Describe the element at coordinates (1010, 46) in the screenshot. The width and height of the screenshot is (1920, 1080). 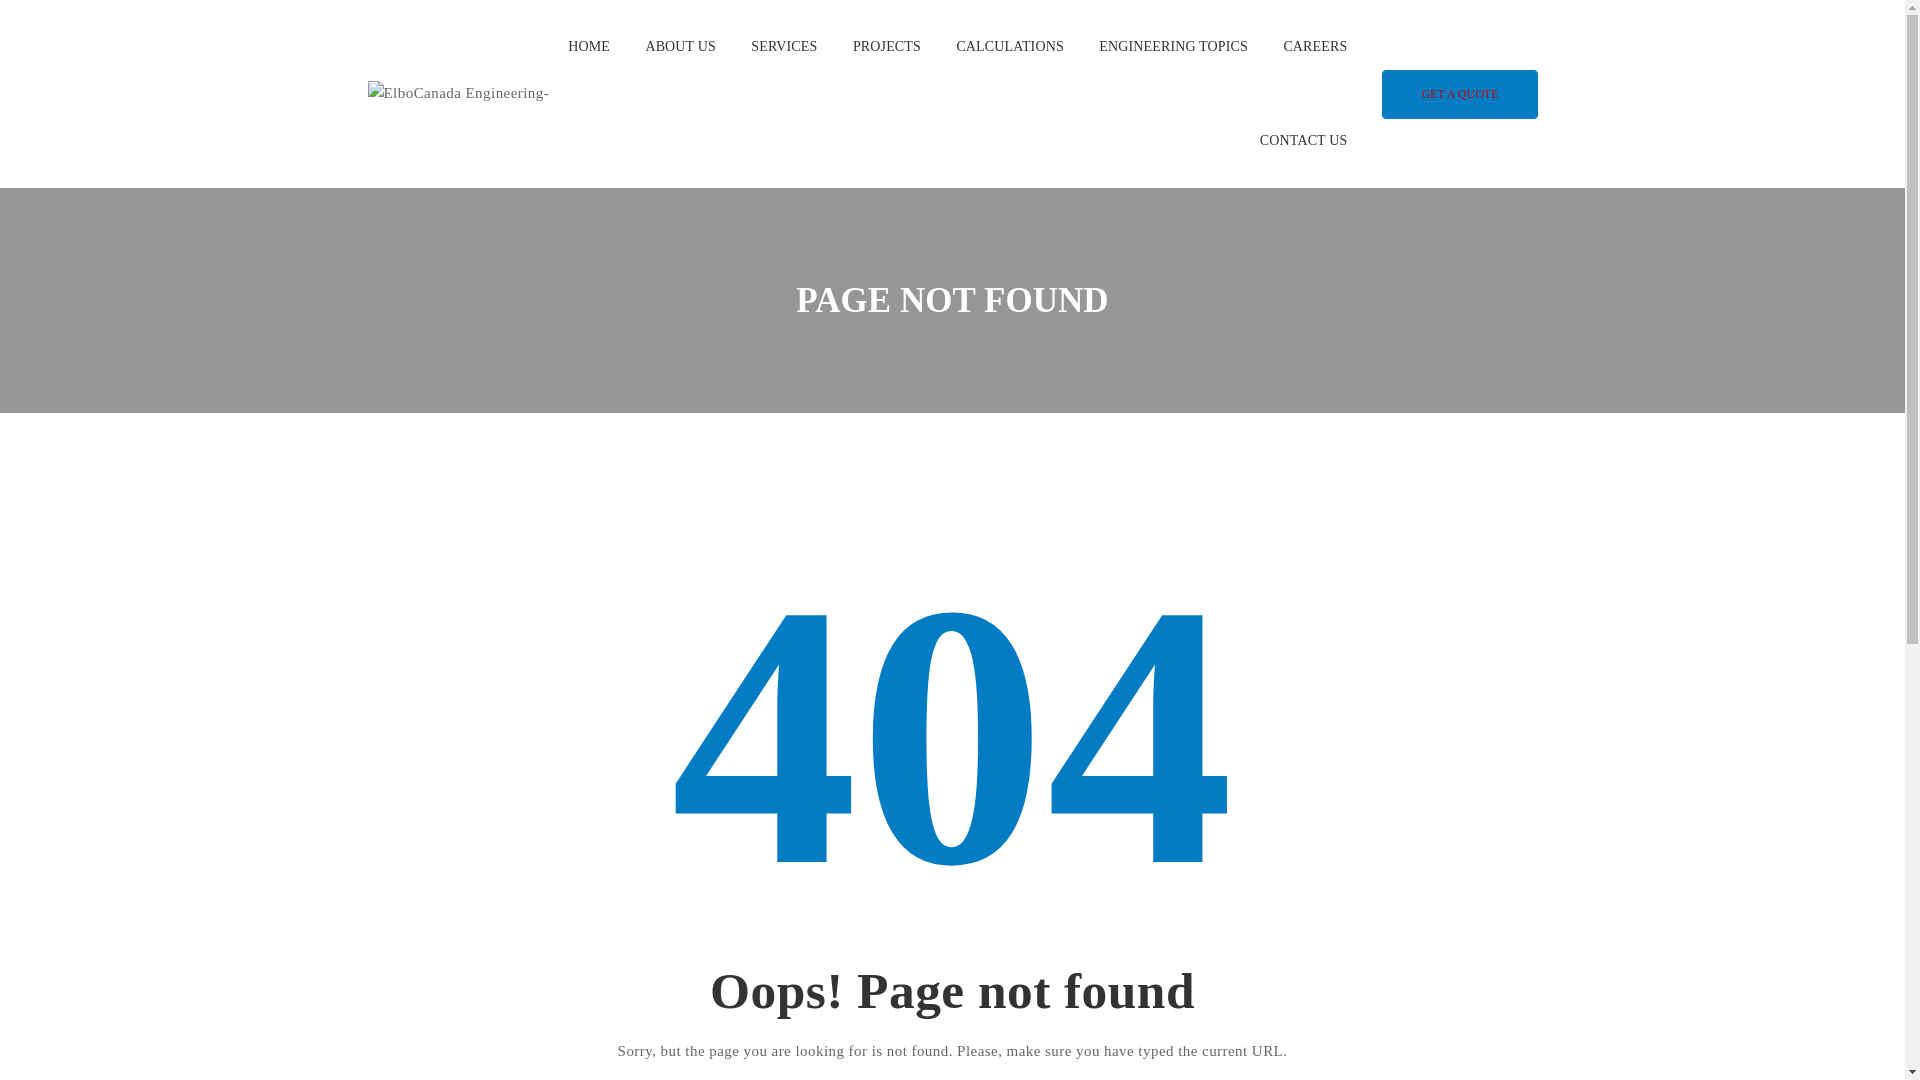
I see `CALCULATIONS` at that location.